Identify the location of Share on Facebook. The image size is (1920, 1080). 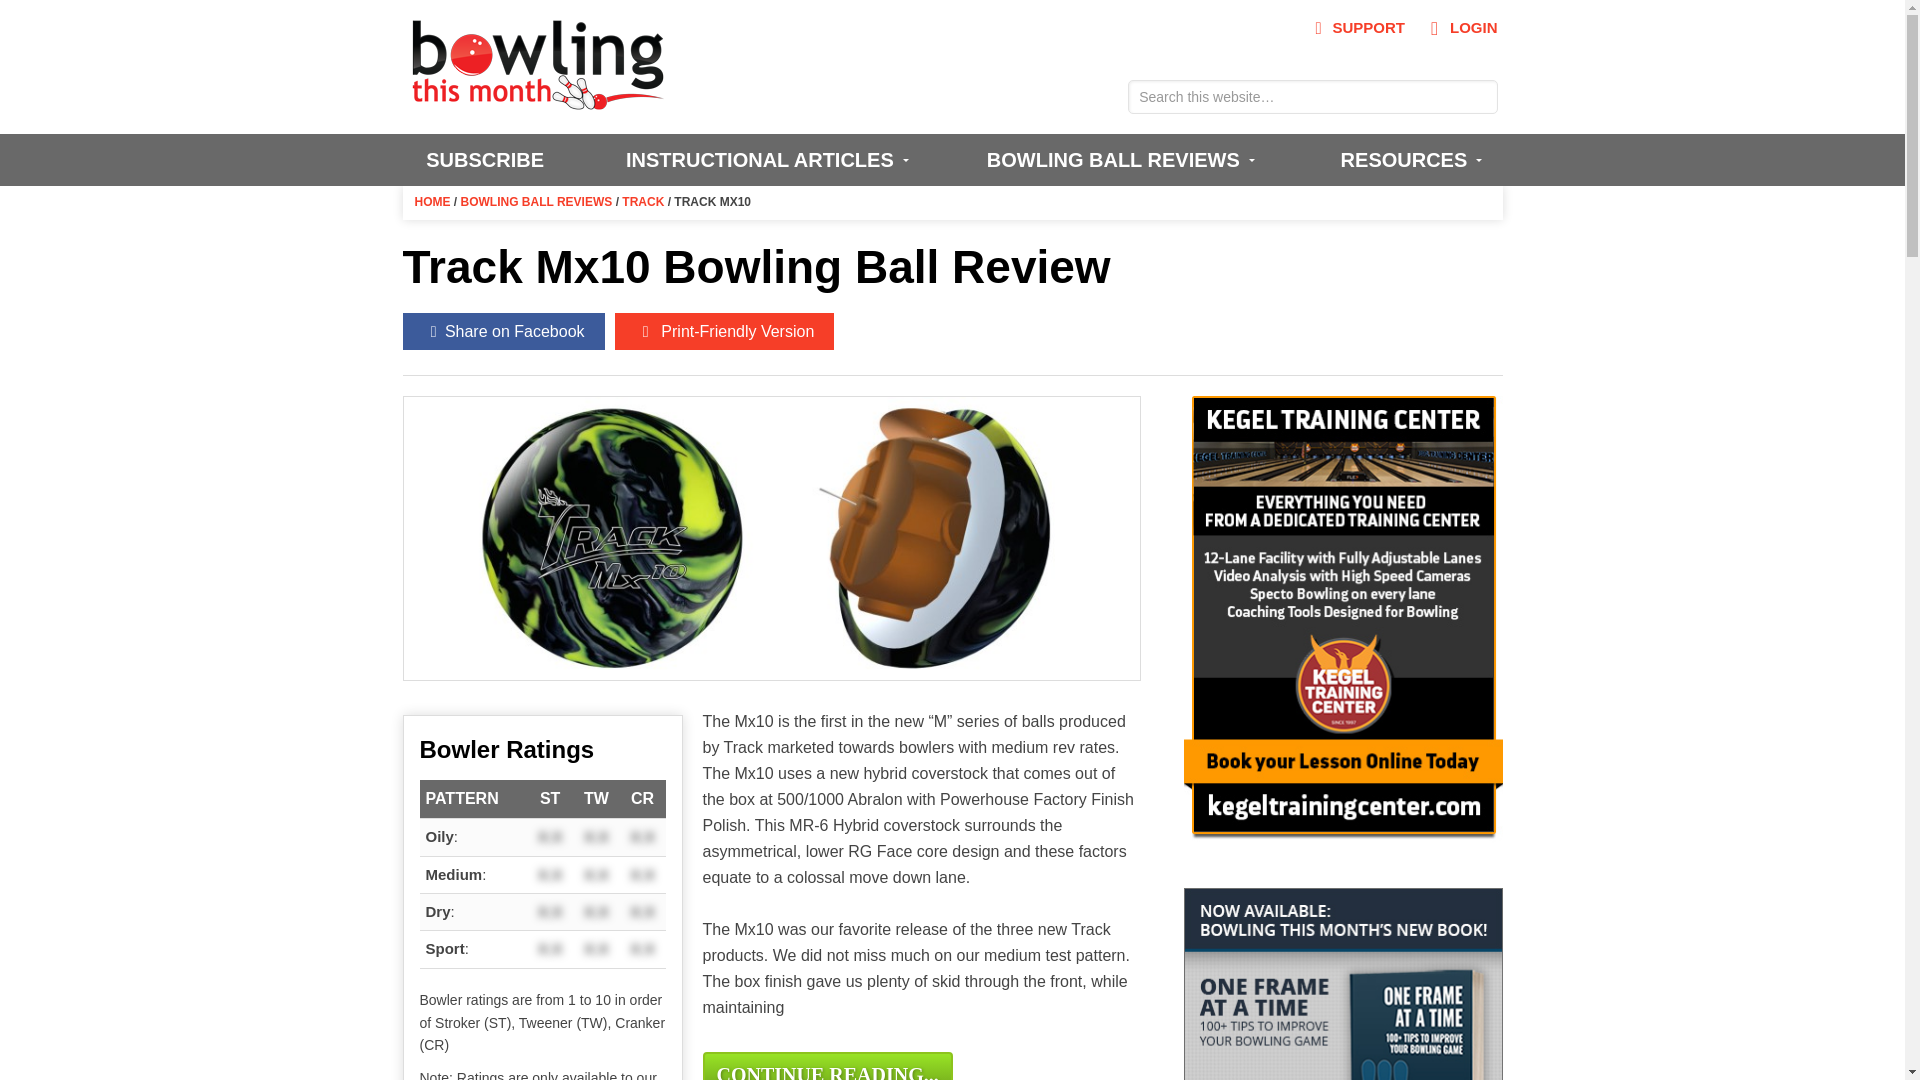
(502, 331).